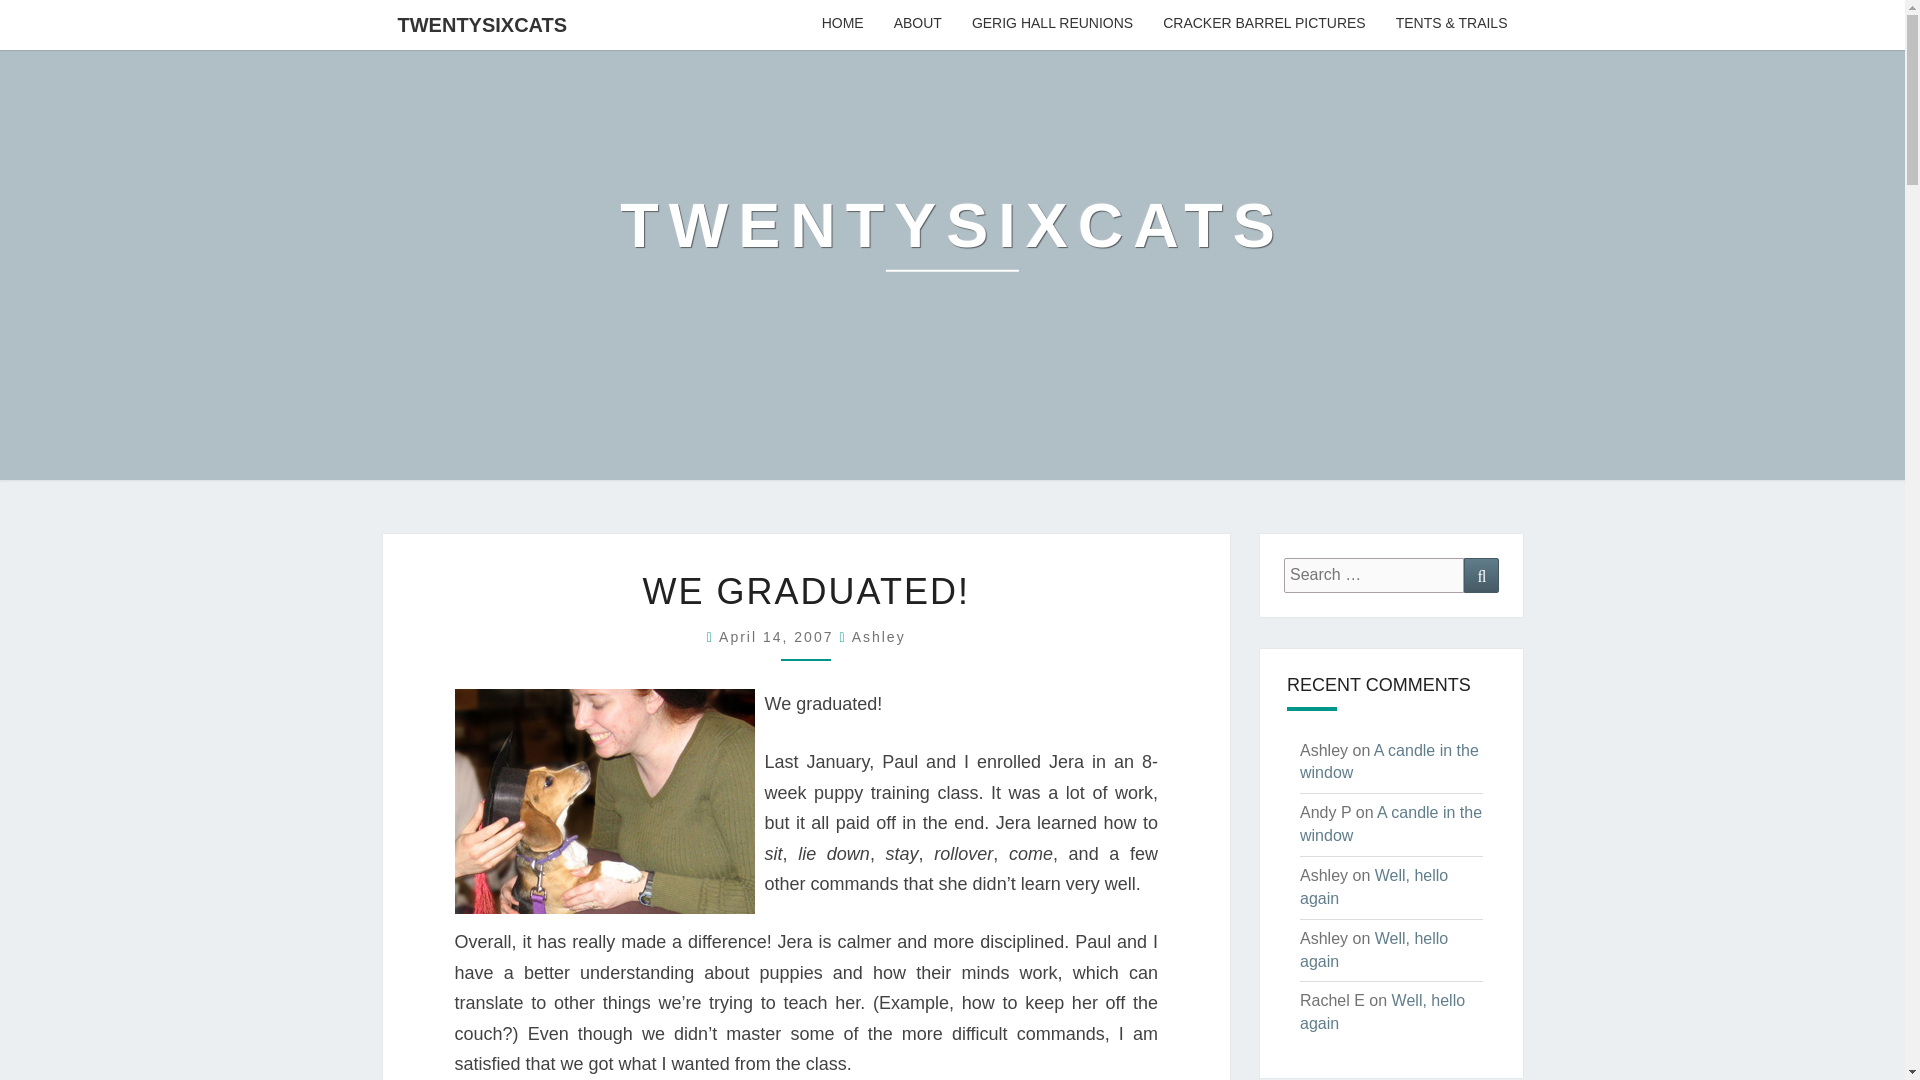 The height and width of the screenshot is (1080, 1920). What do you see at coordinates (952, 240) in the screenshot?
I see `twentysixcats` at bounding box center [952, 240].